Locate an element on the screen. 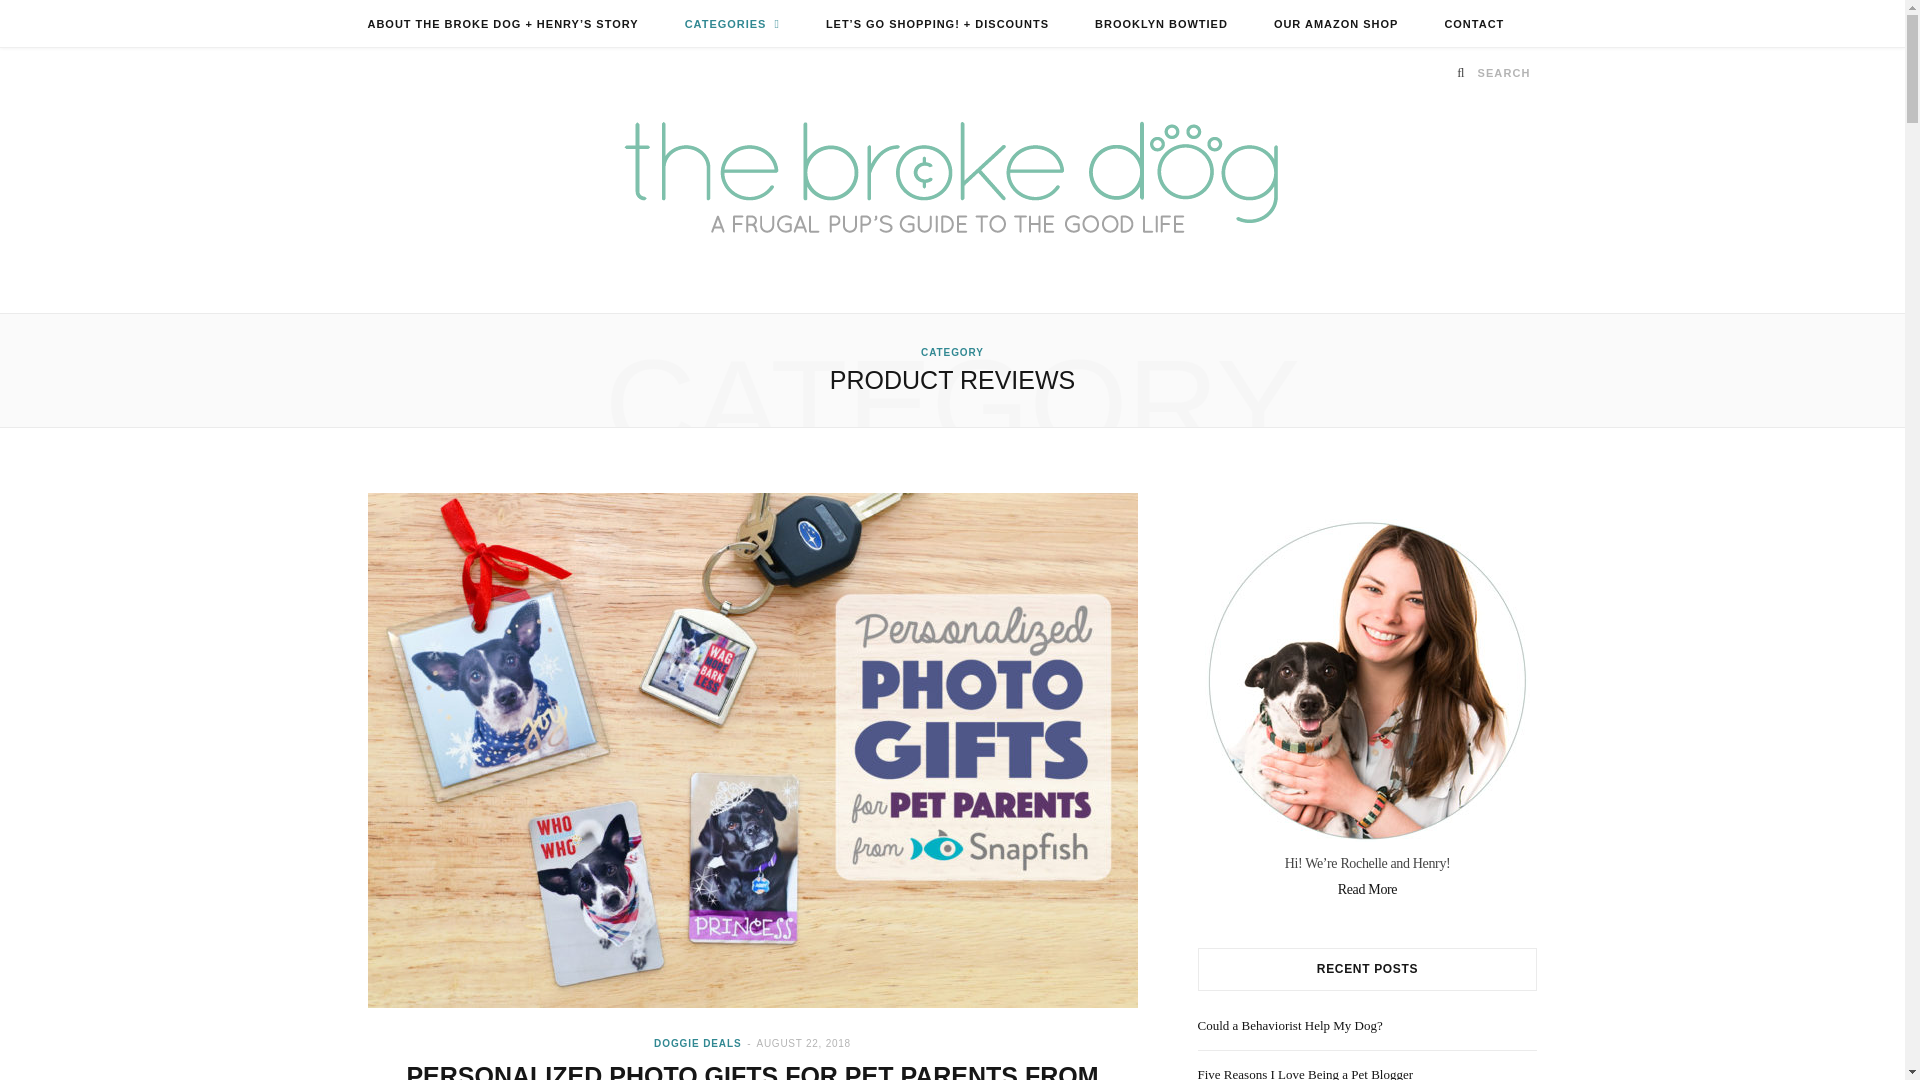  The Broke Dog is located at coordinates (952, 180).